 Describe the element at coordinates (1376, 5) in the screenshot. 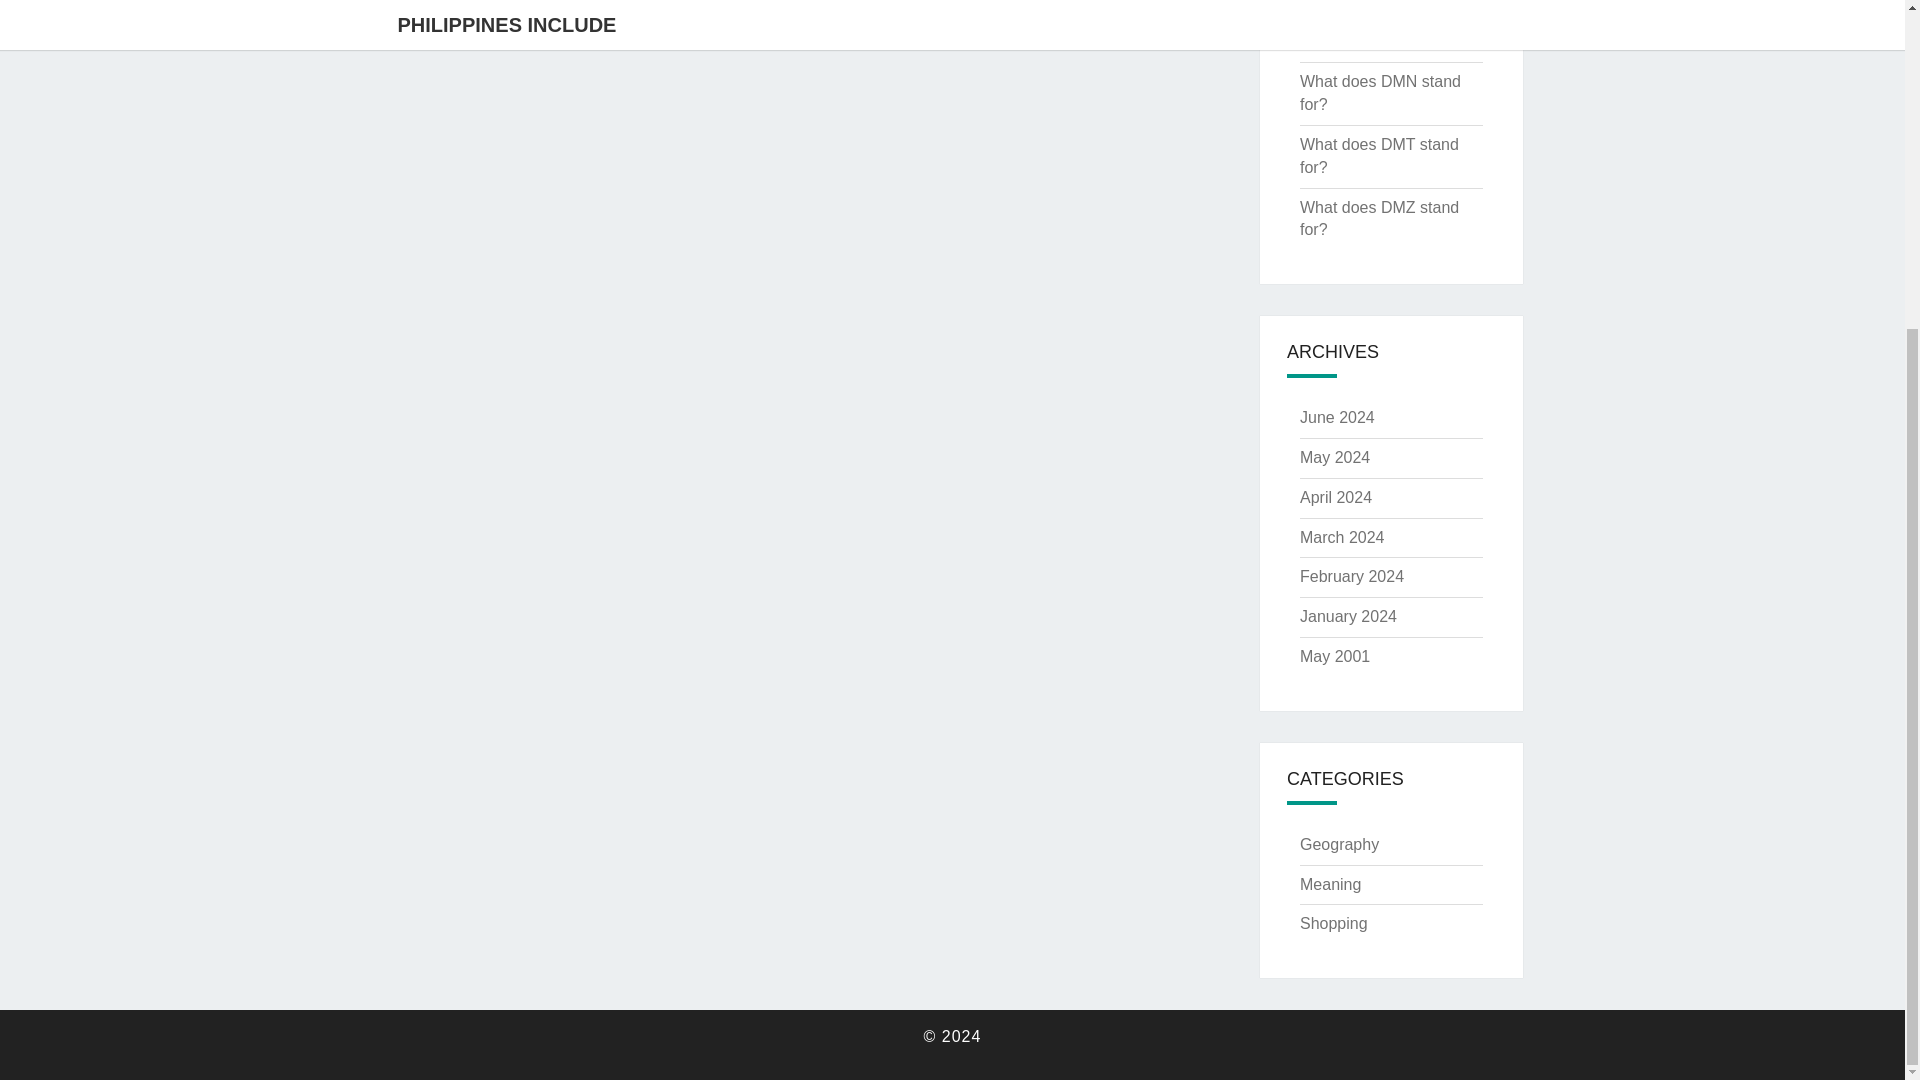

I see `What does DMI stand for?` at that location.